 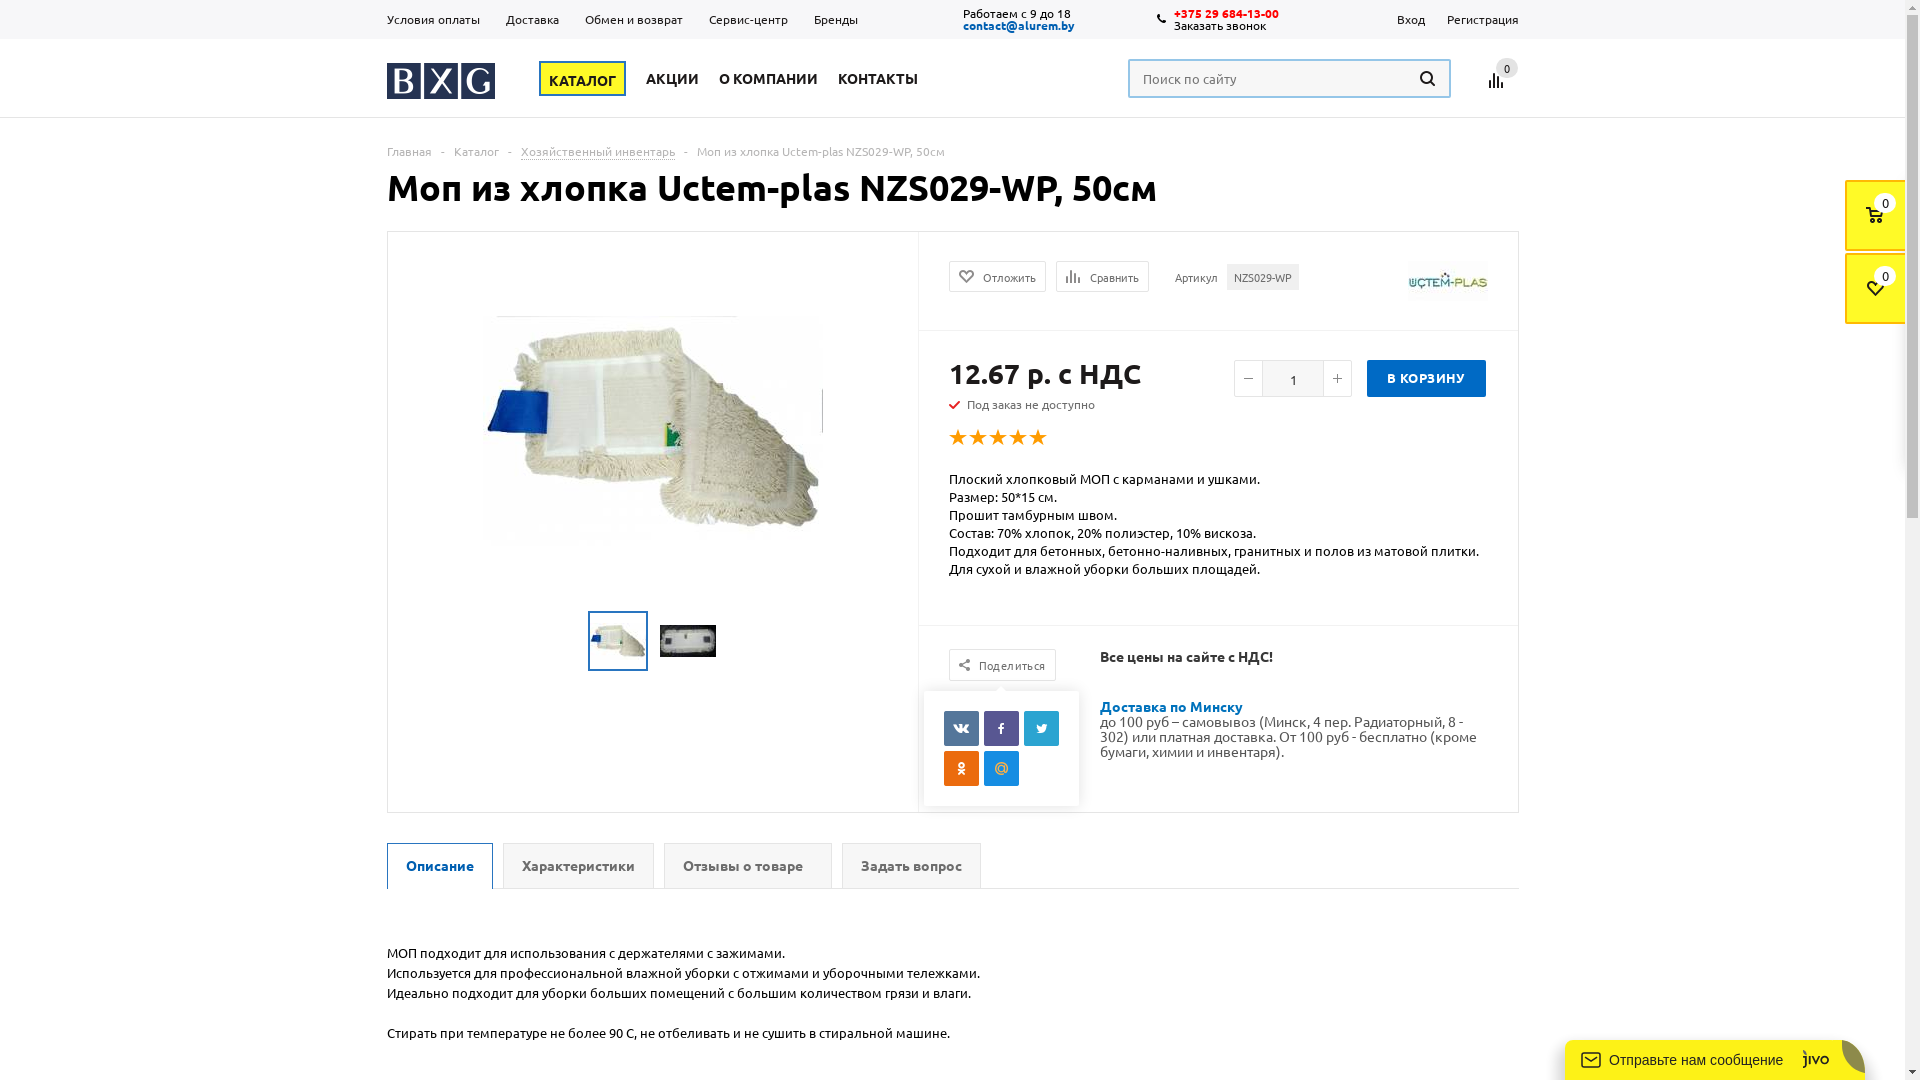 I want to click on 2, so click(x=978, y=438).